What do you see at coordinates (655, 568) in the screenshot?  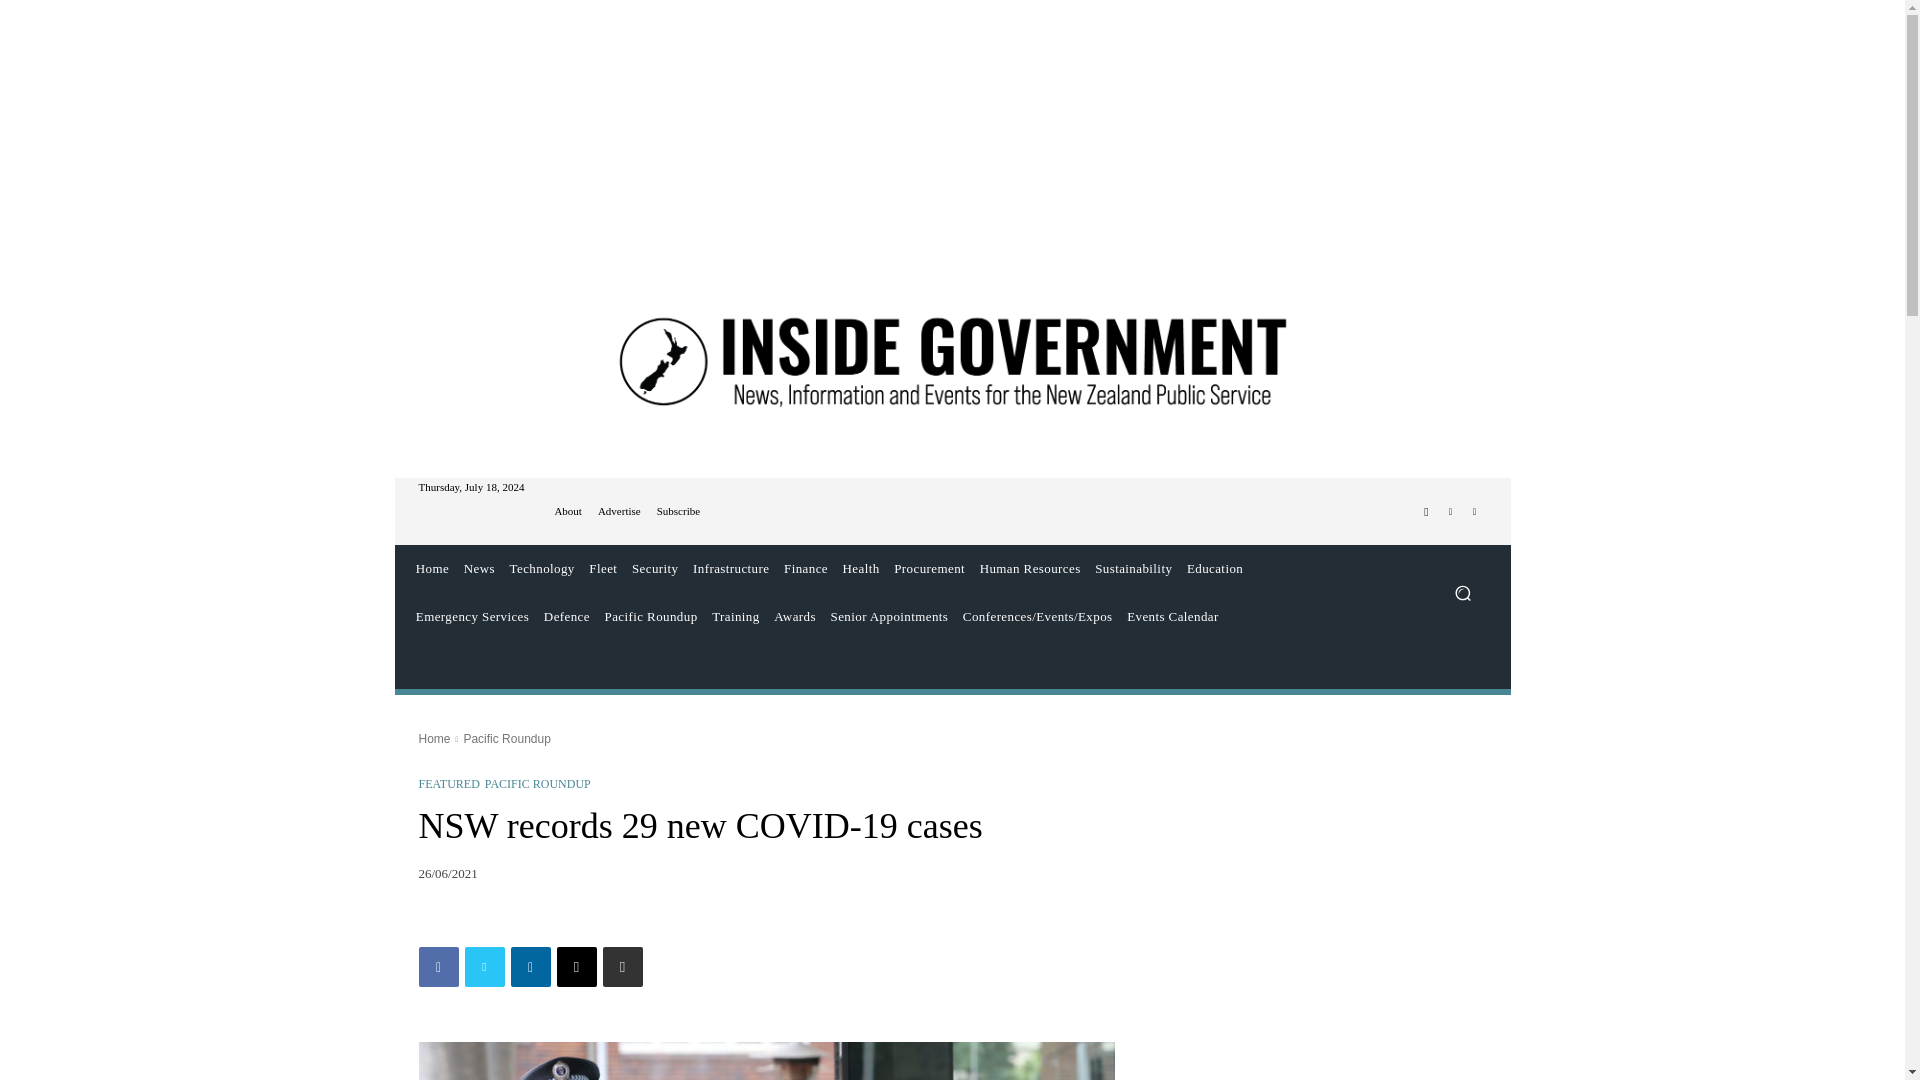 I see `Security` at bounding box center [655, 568].